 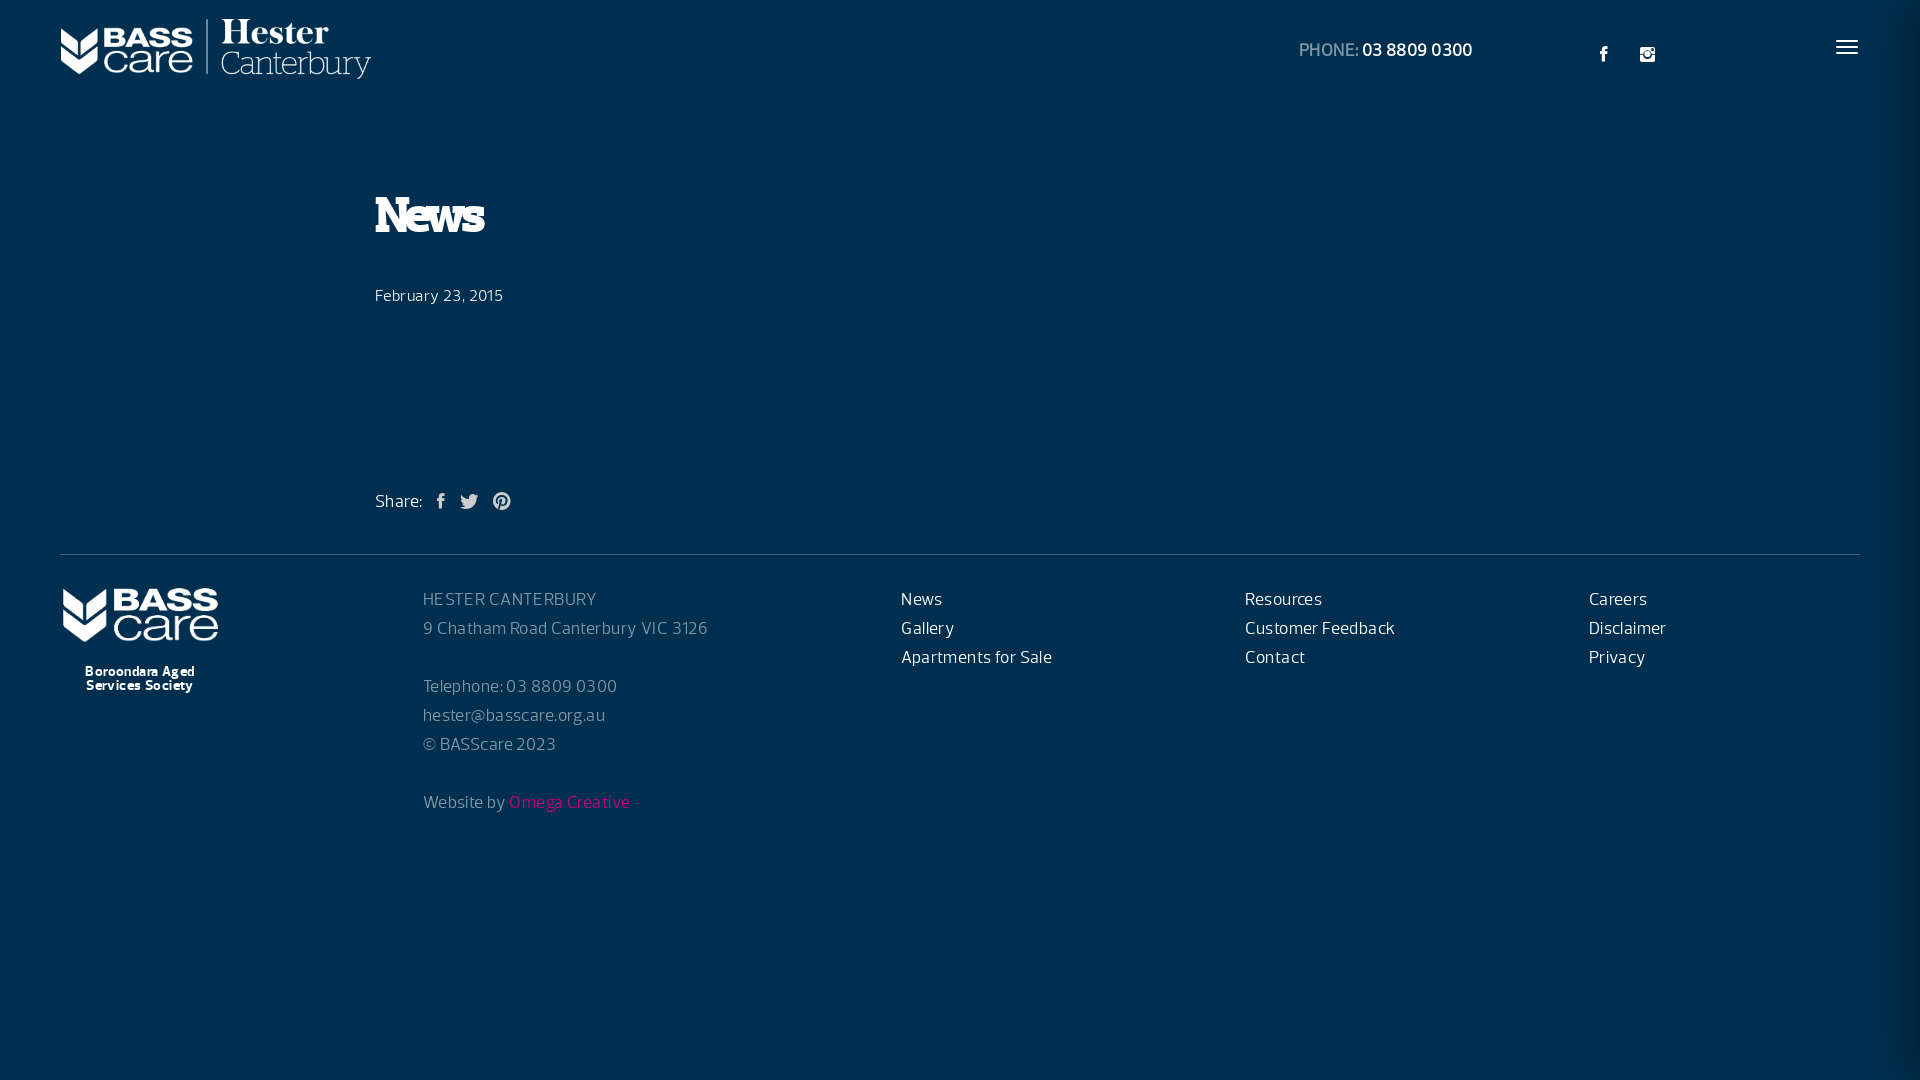 What do you see at coordinates (976, 658) in the screenshot?
I see `Apartments for Sale` at bounding box center [976, 658].